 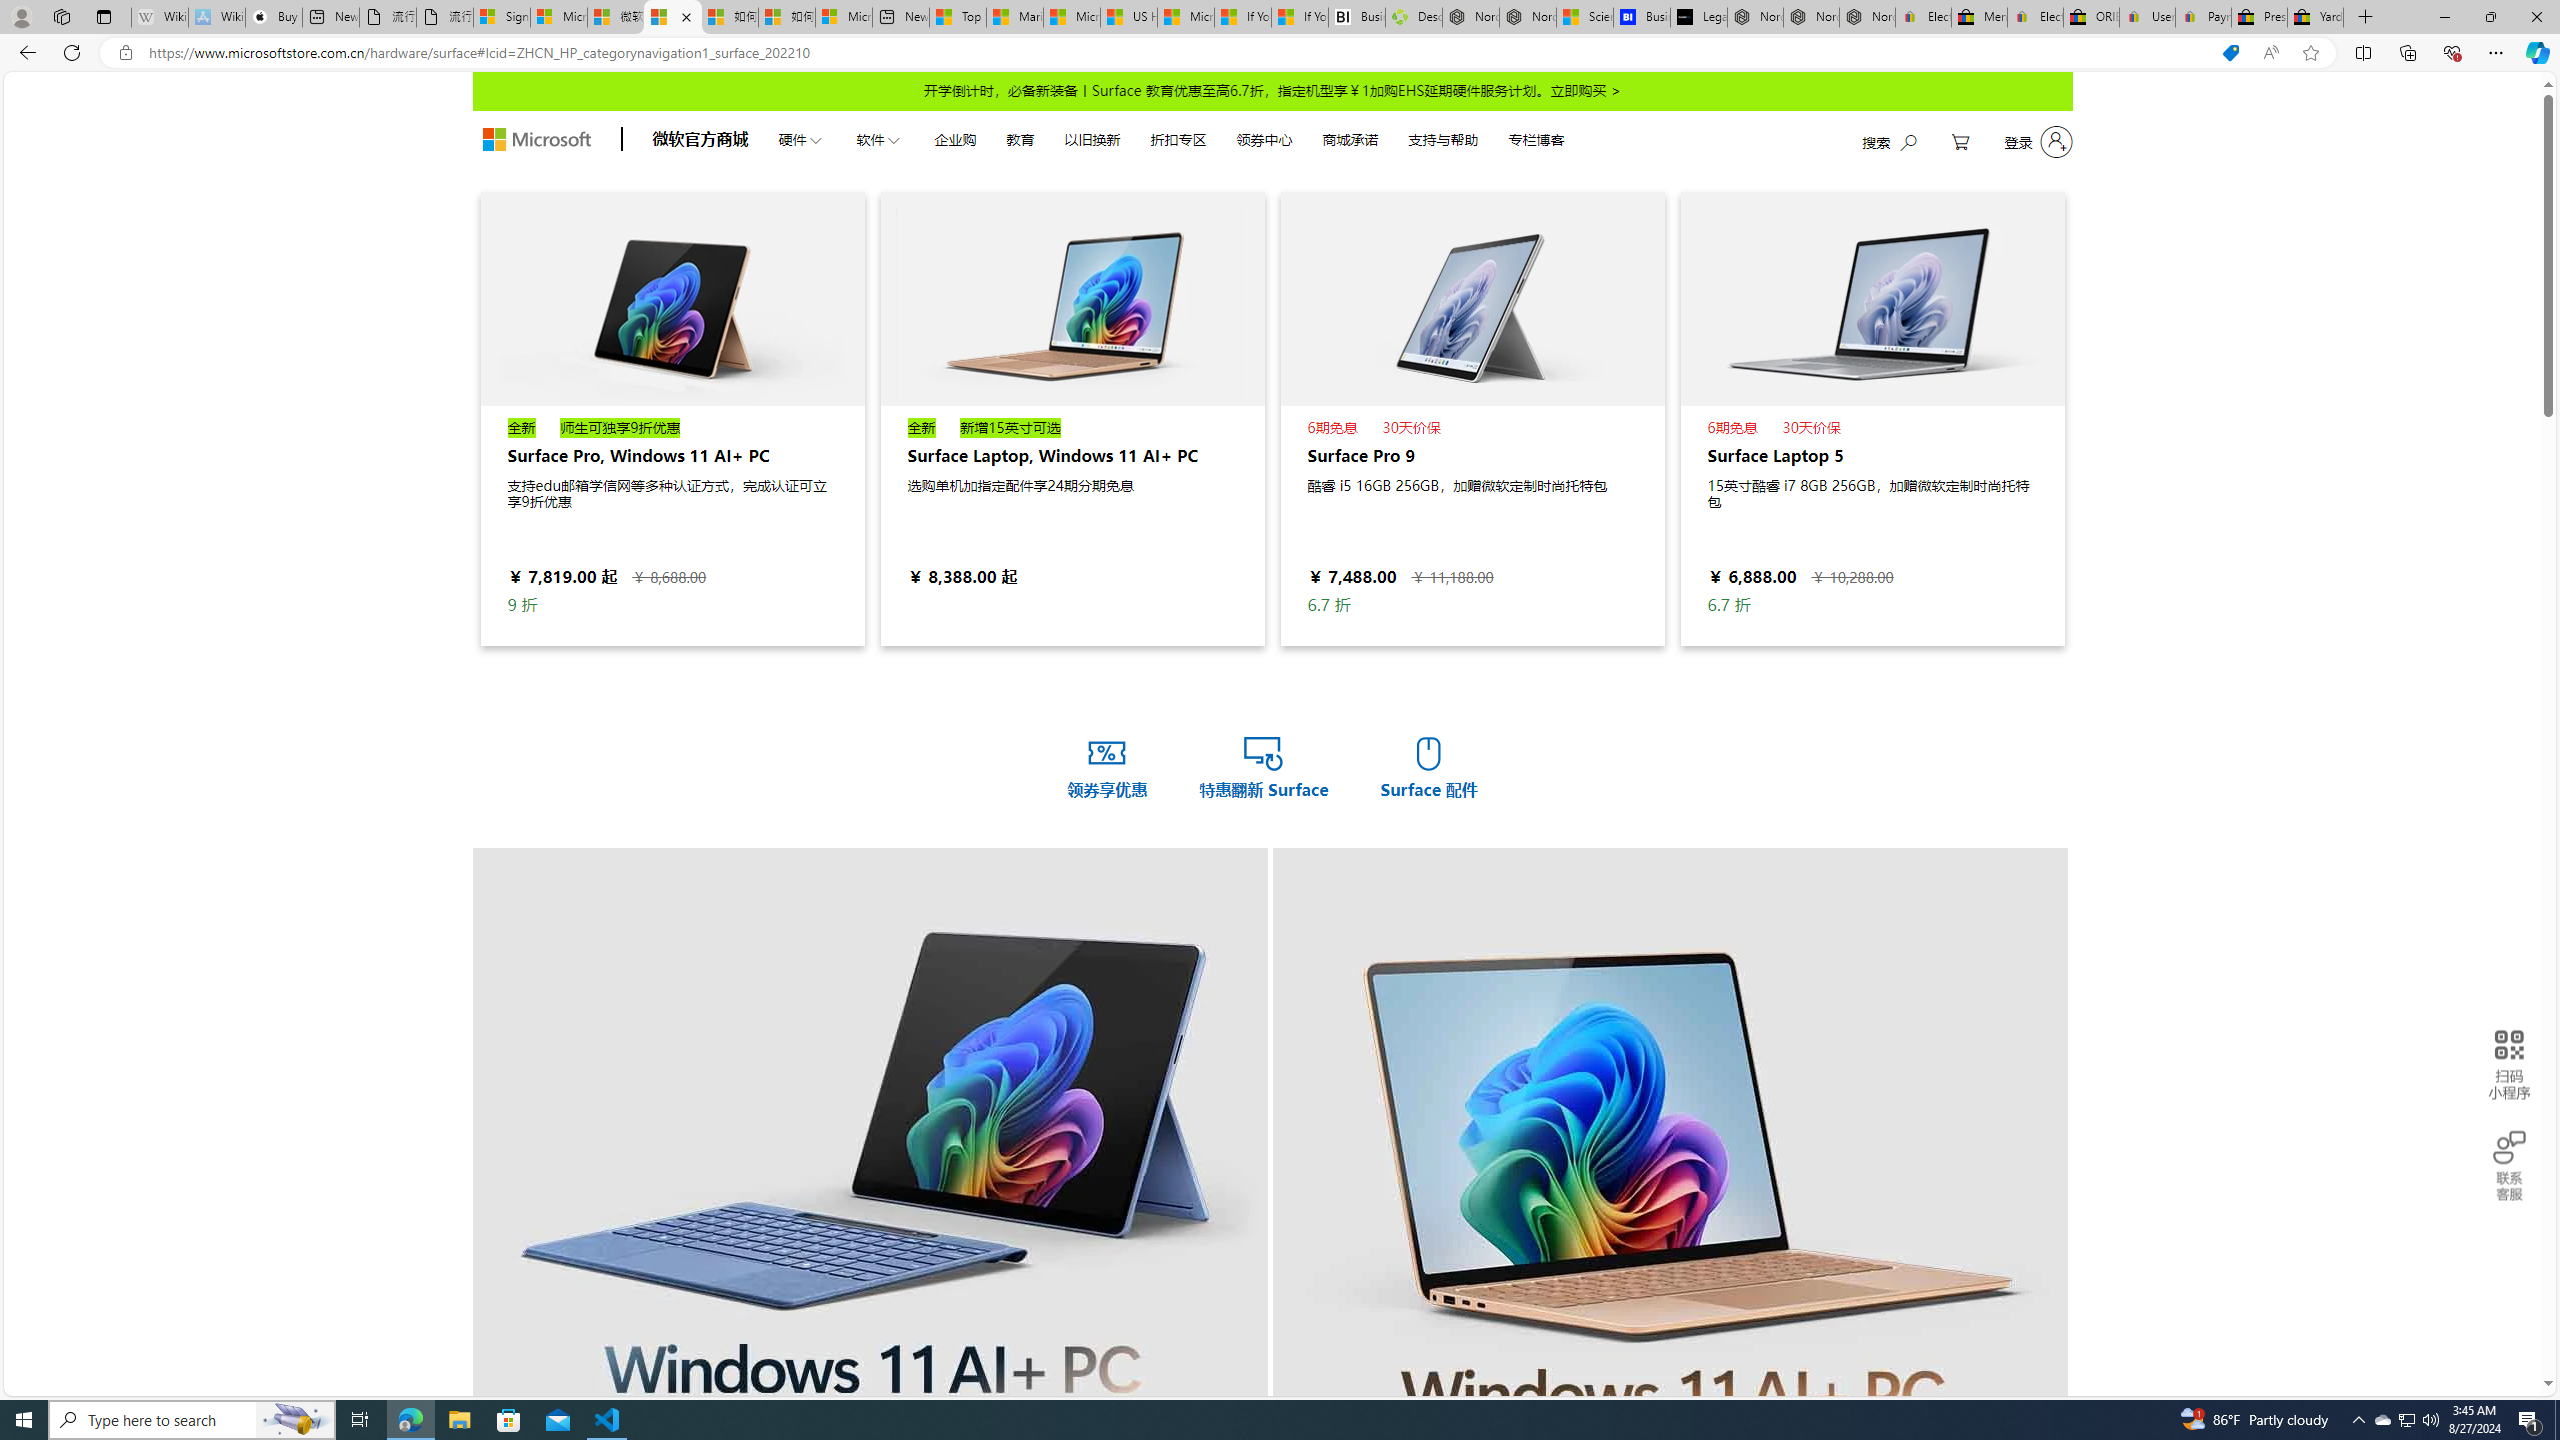 I want to click on You have the best price!, so click(x=2230, y=53).